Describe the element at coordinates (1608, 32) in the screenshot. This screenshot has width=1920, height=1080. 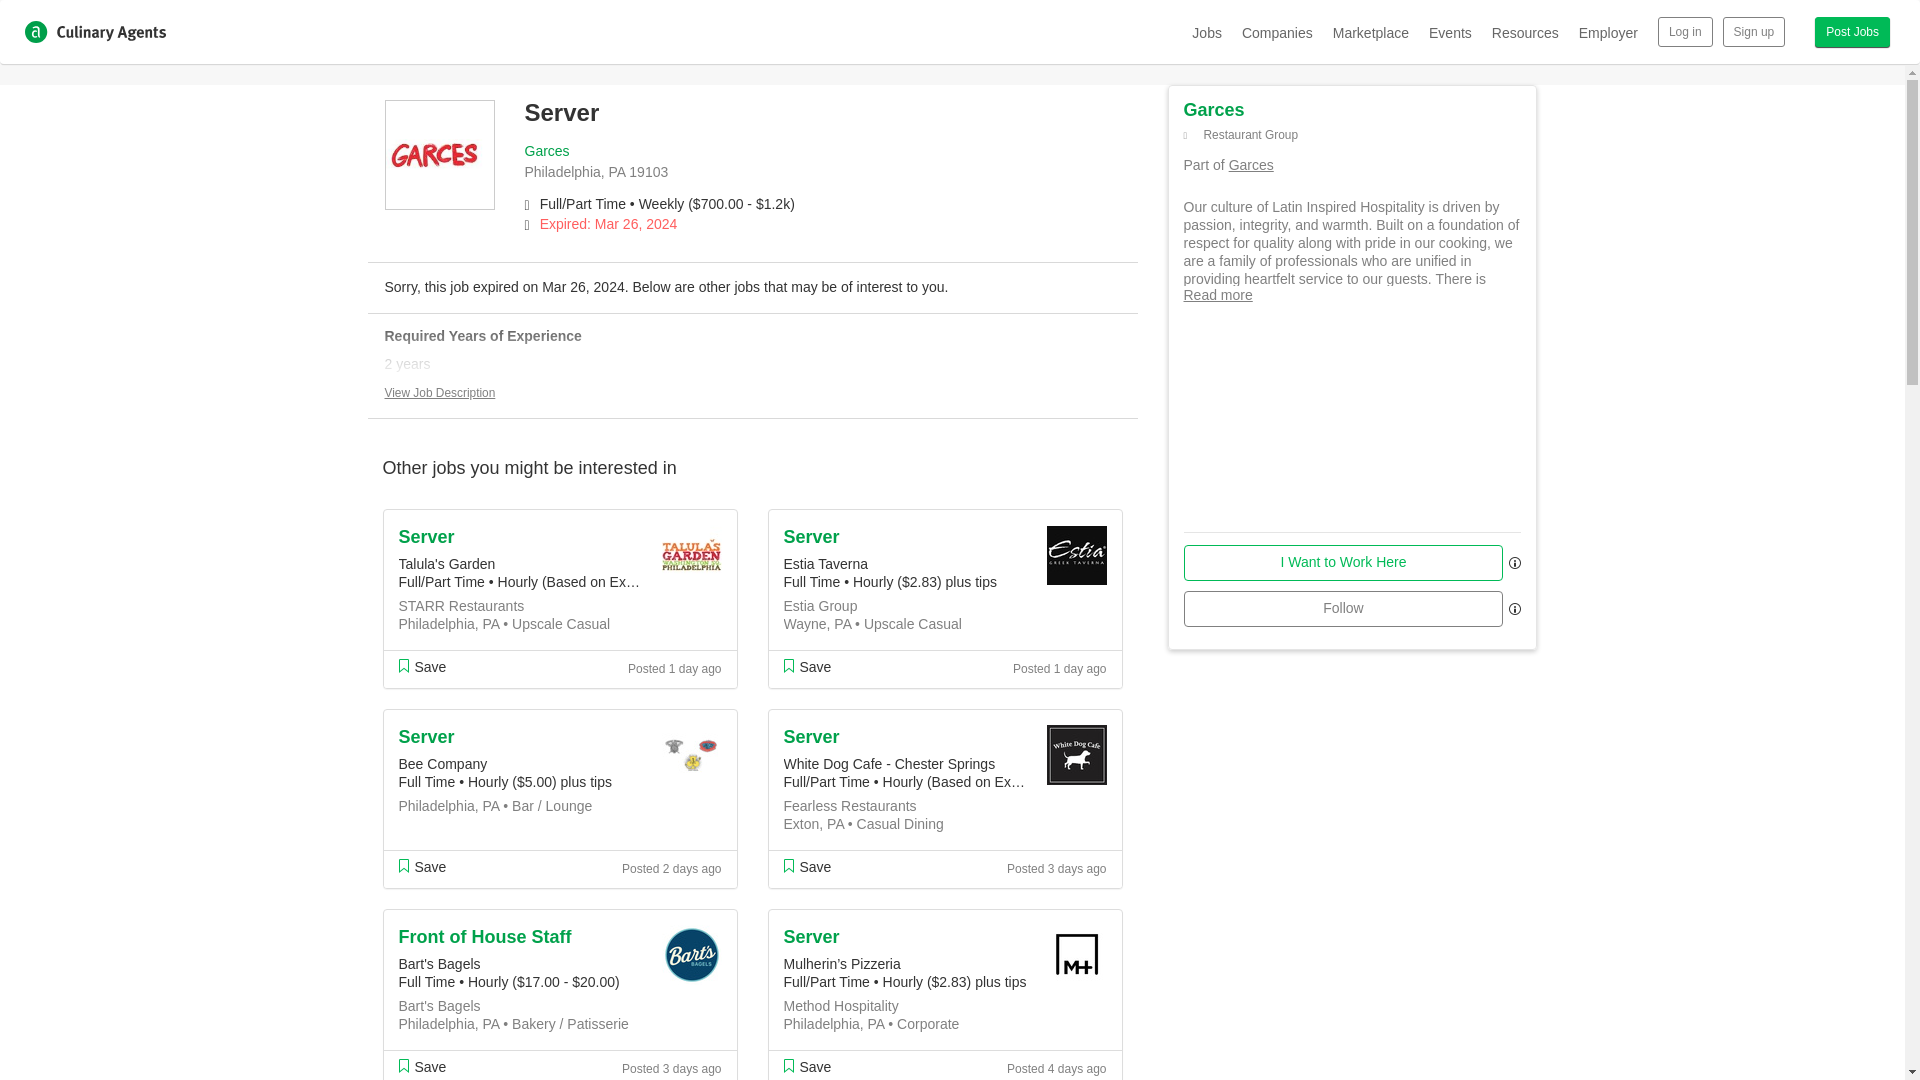
I see `Employer` at that location.